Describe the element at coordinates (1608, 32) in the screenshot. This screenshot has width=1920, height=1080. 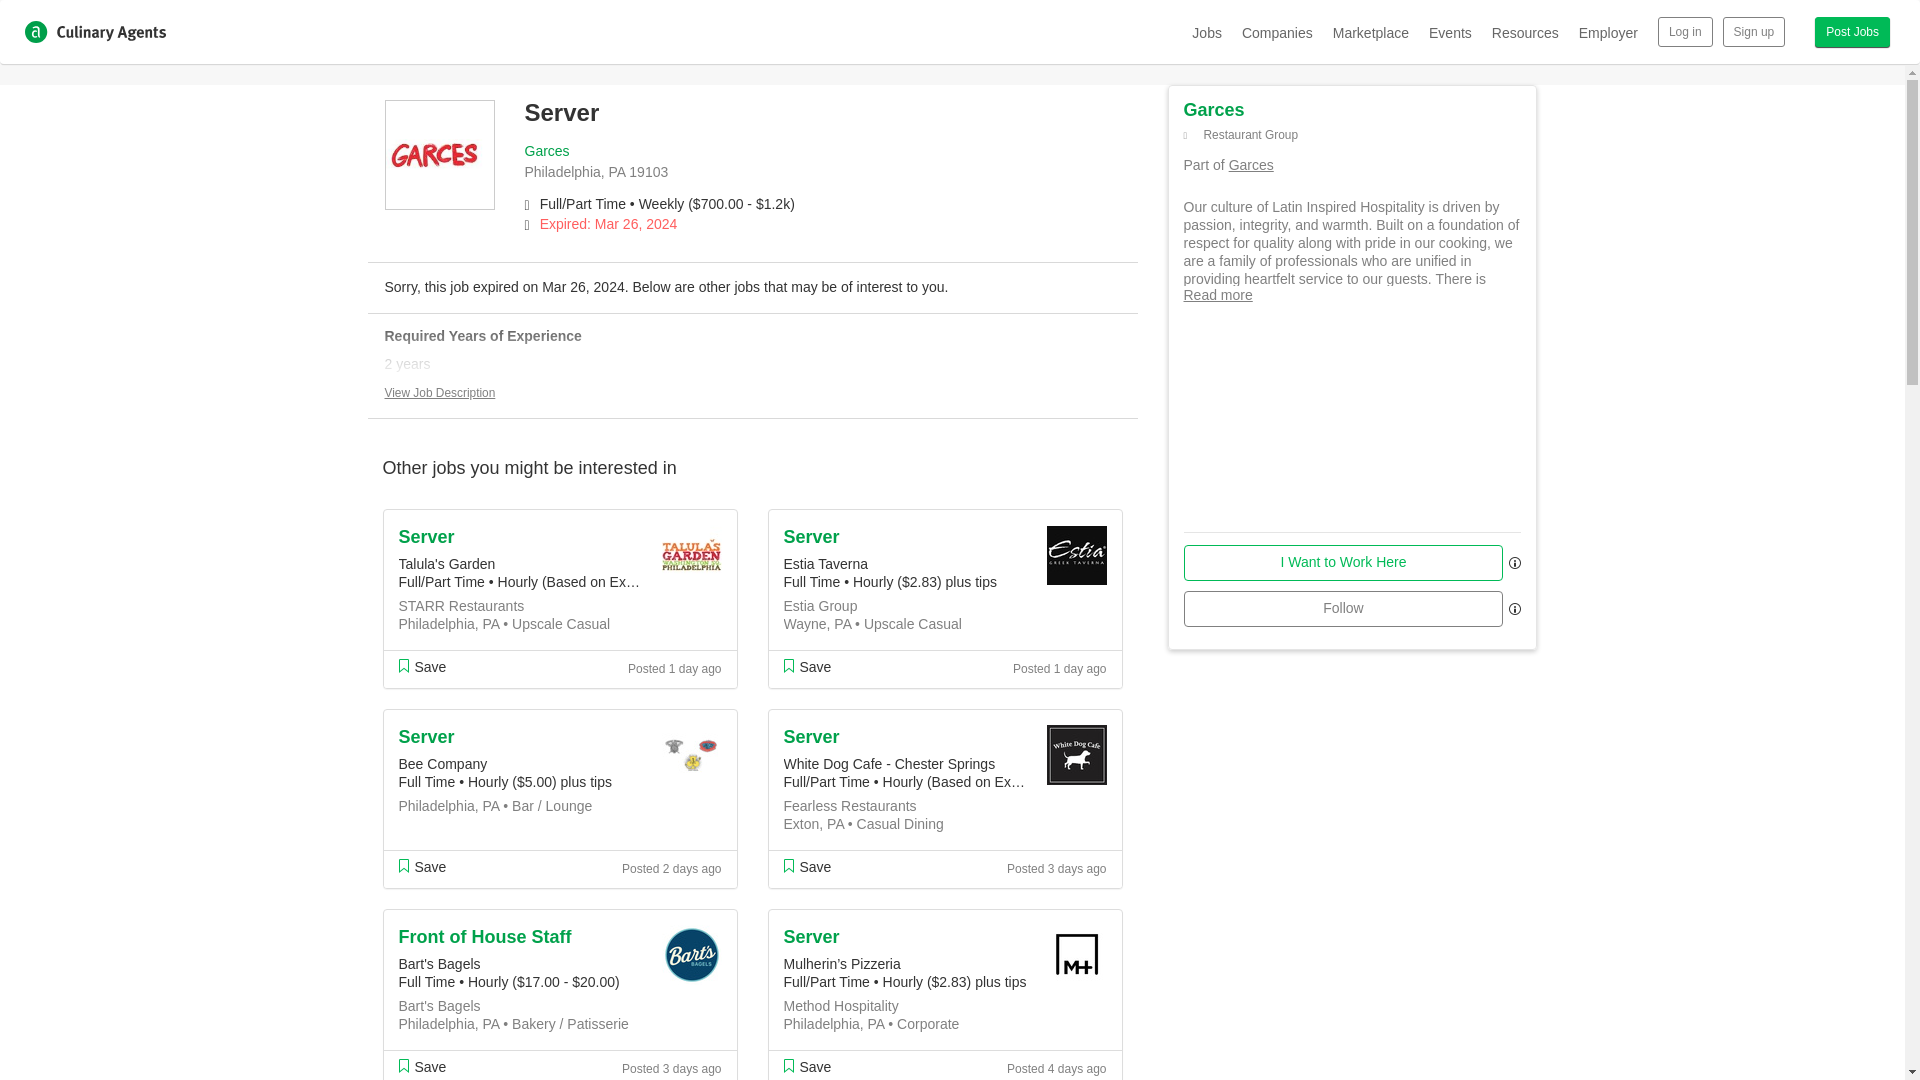
I see `Employer` at that location.